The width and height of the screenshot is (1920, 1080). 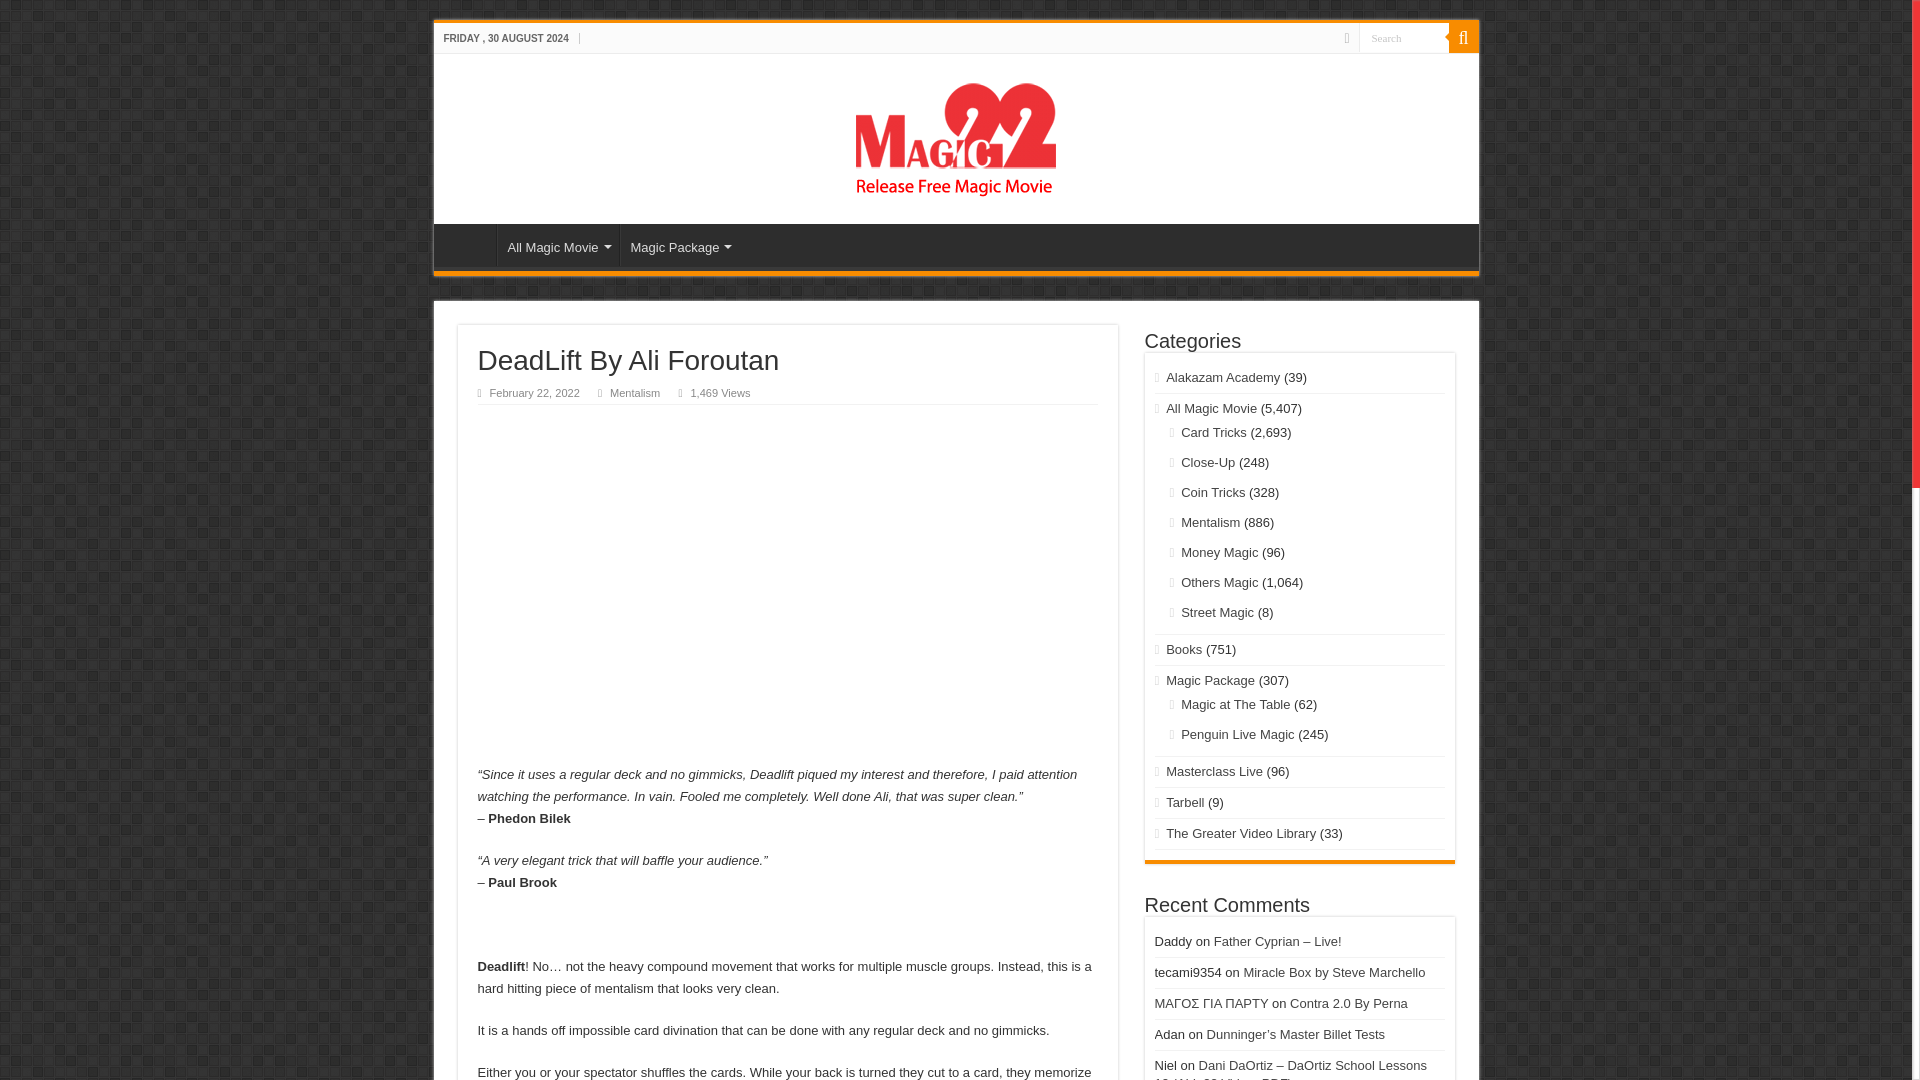 I want to click on Card Tricks, so click(x=1213, y=432).